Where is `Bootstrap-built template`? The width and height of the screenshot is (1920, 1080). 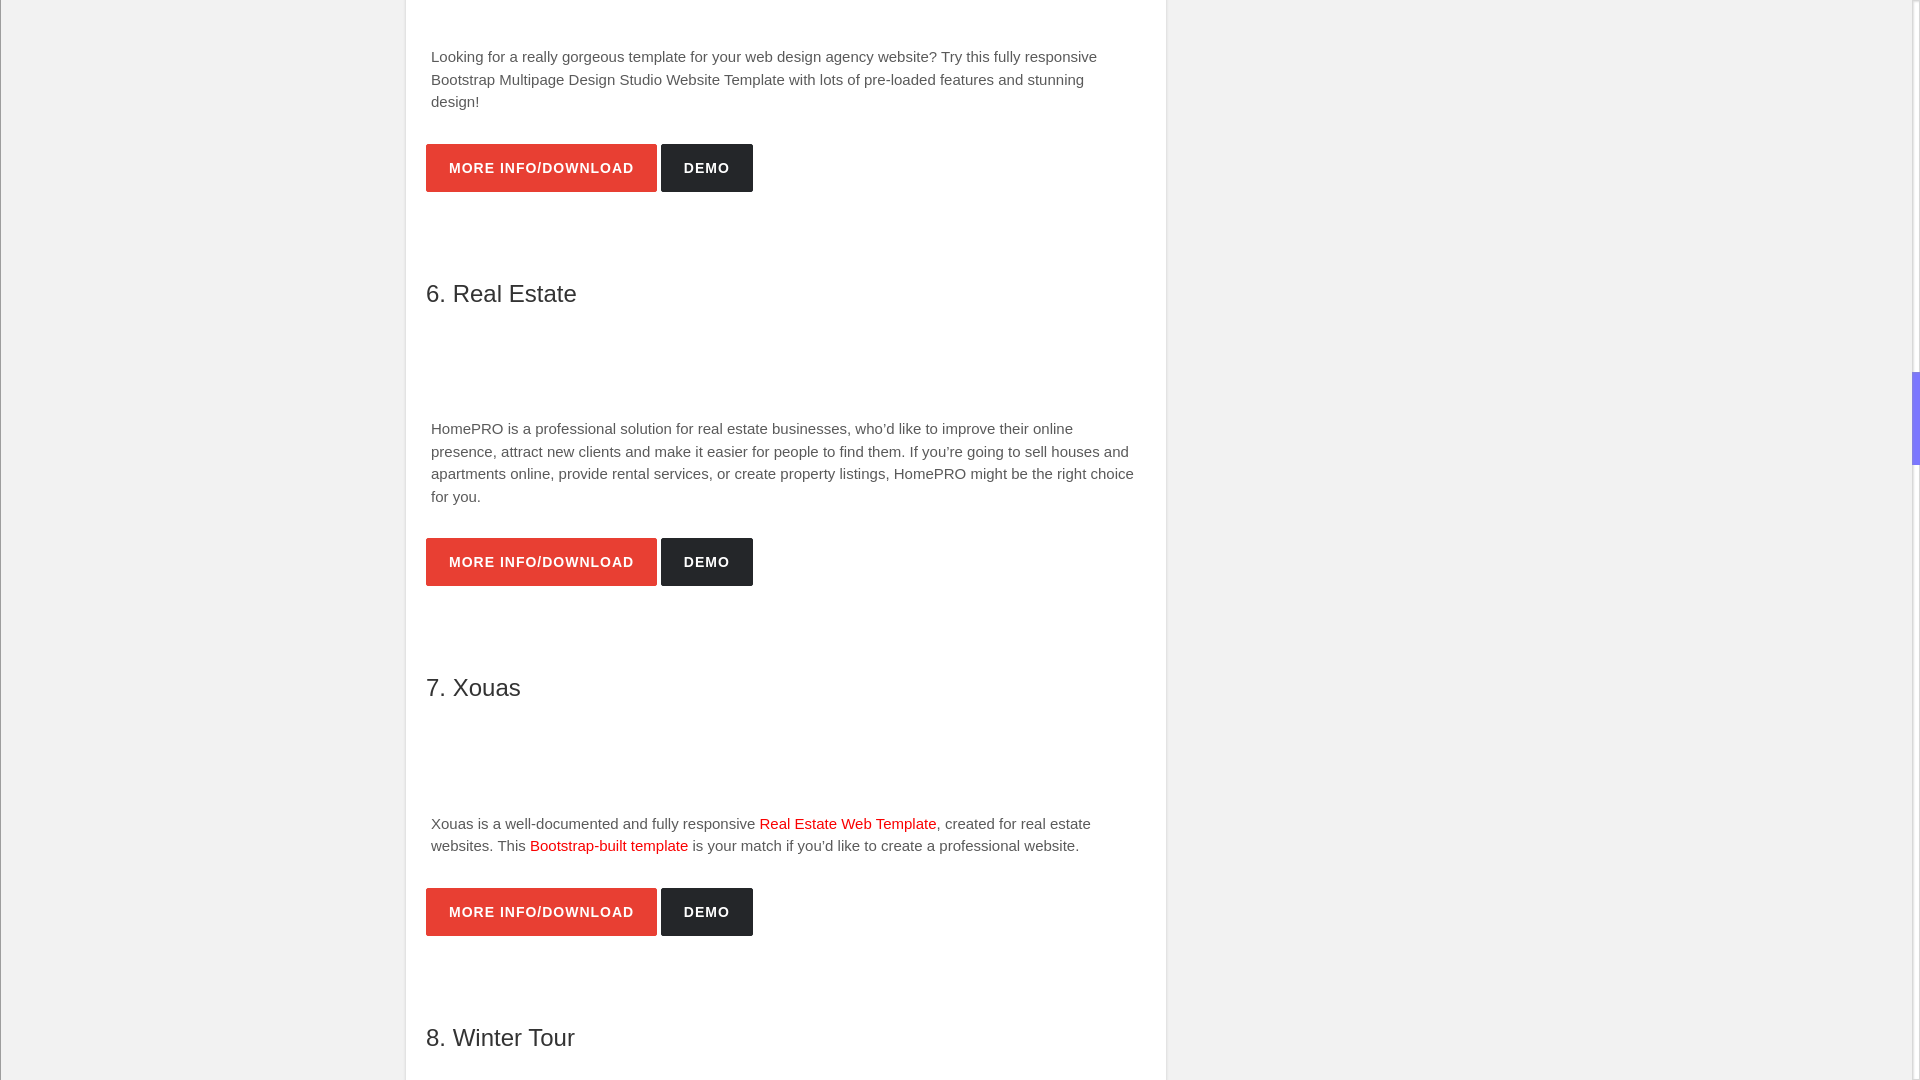 Bootstrap-built template is located at coordinates (608, 846).